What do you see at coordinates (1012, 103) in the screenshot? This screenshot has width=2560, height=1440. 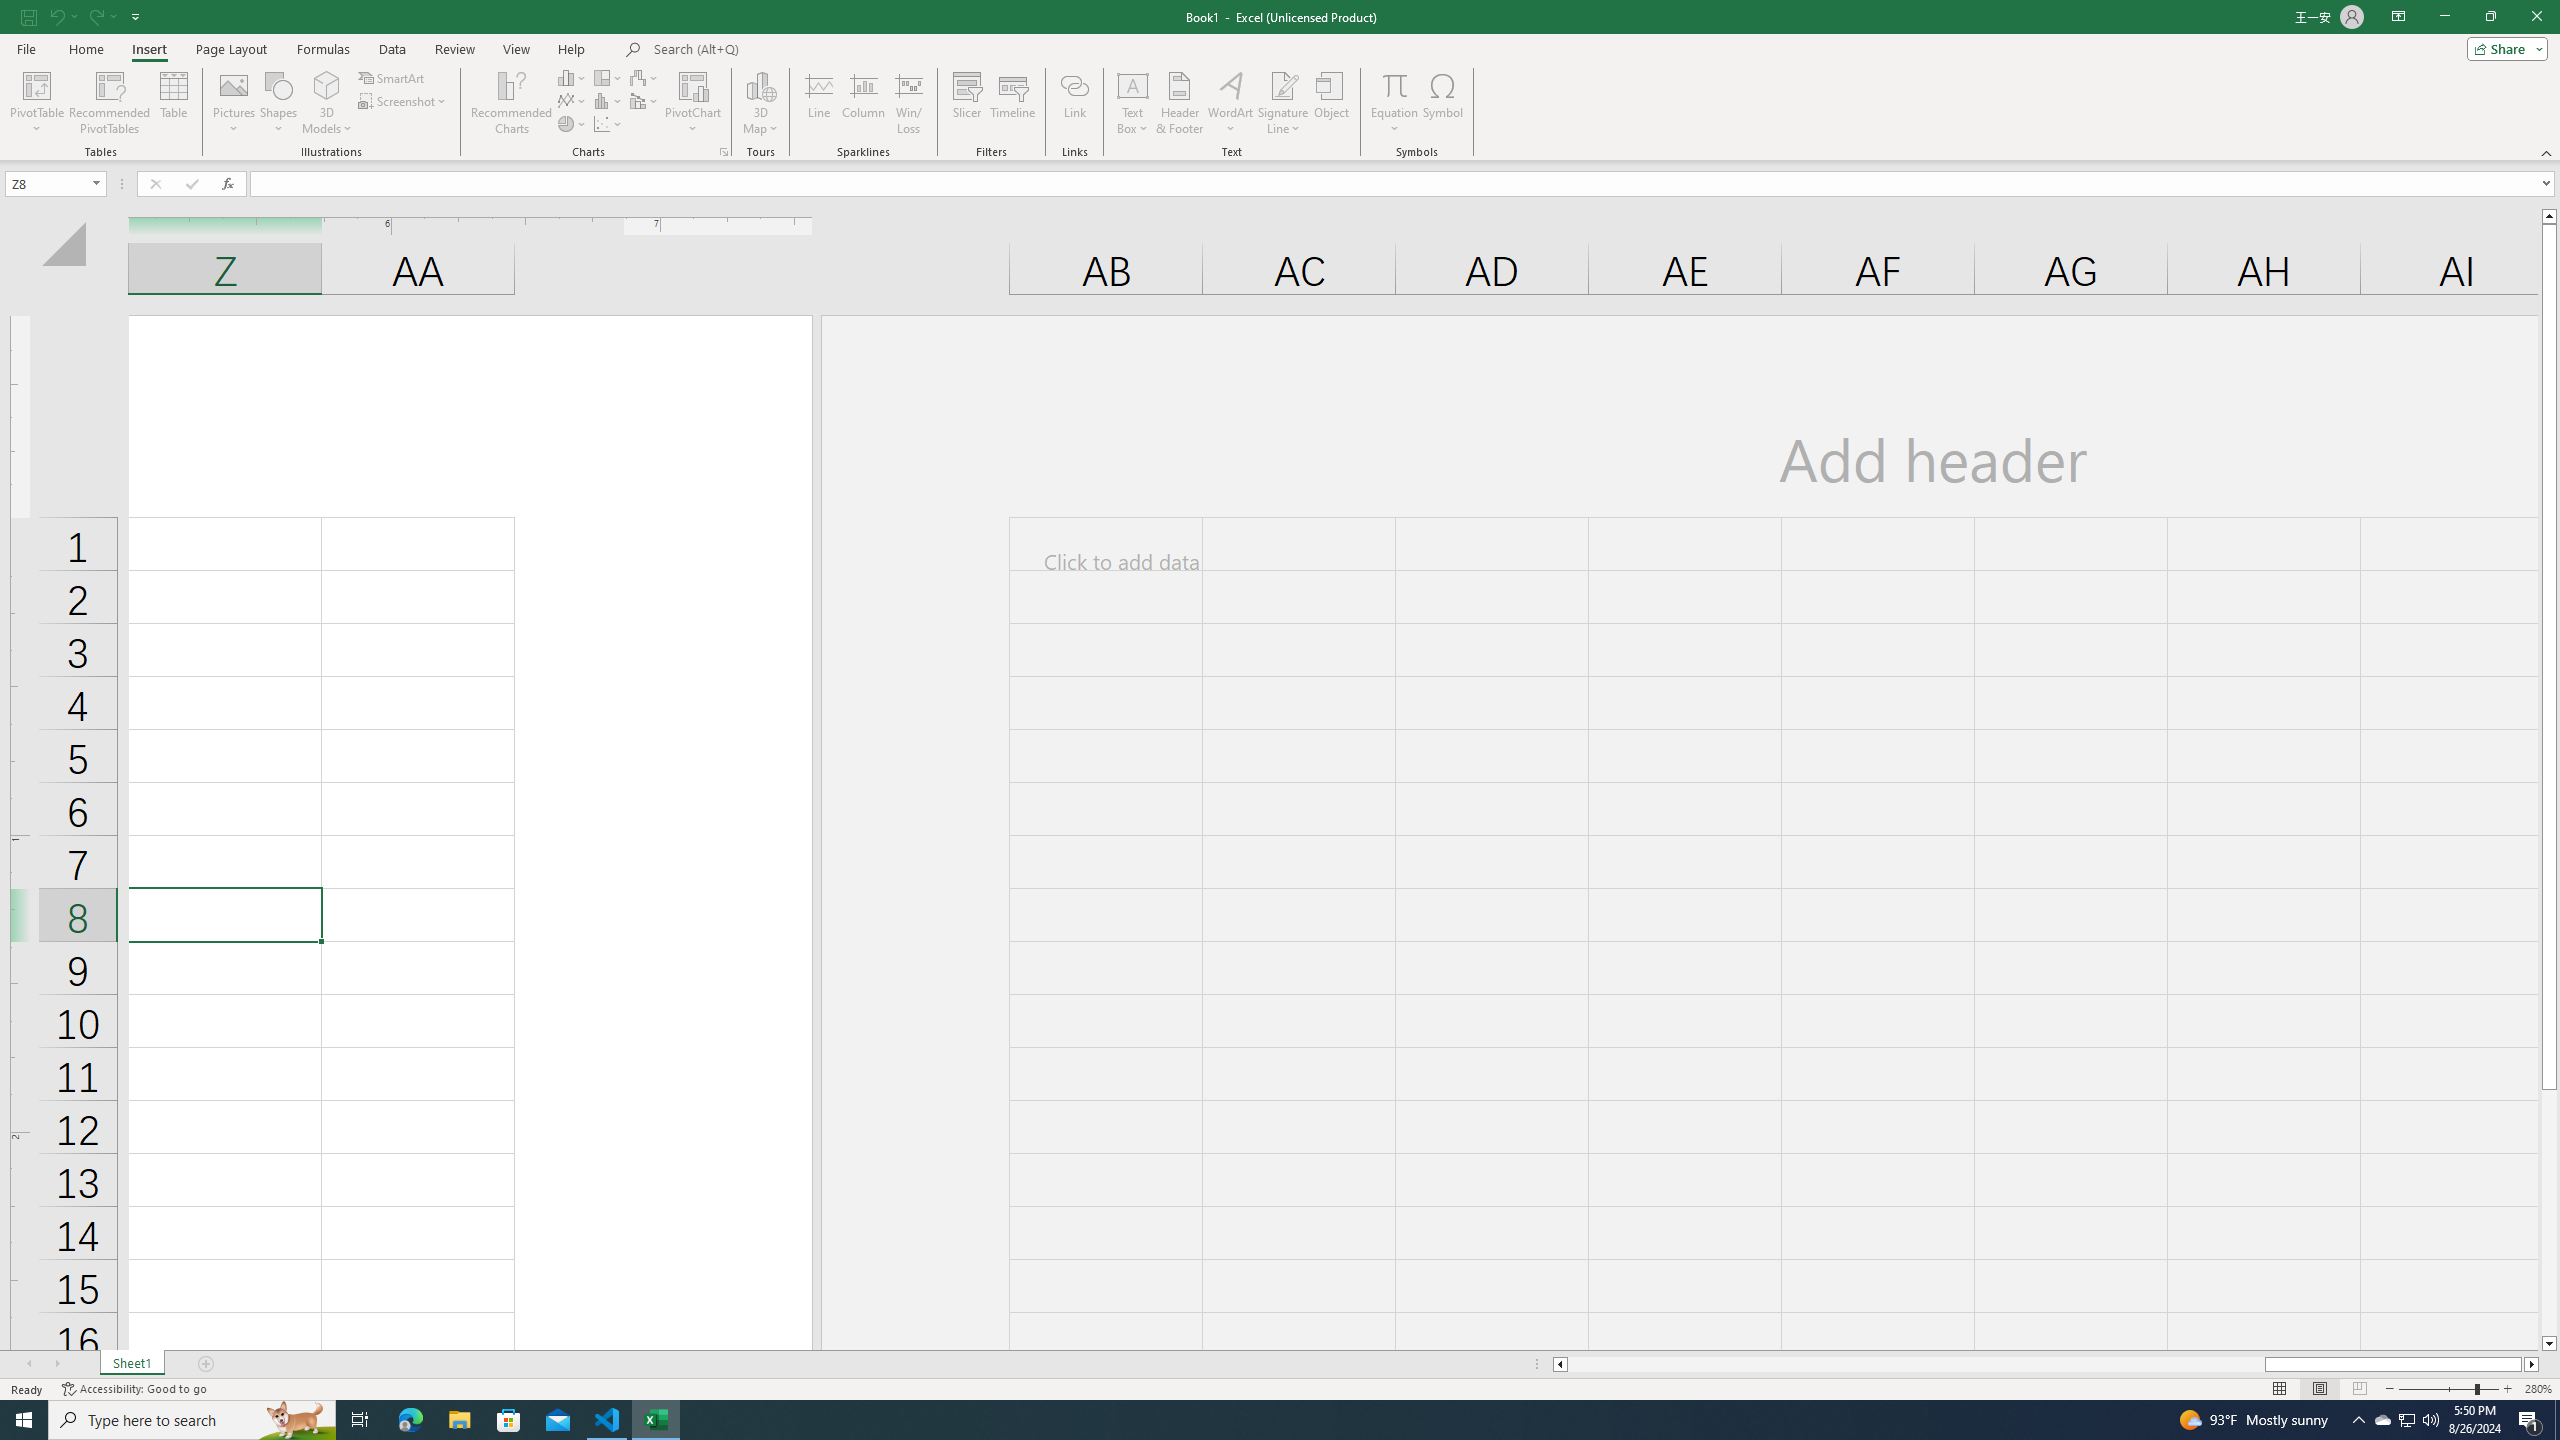 I see `Timeline` at bounding box center [1012, 103].